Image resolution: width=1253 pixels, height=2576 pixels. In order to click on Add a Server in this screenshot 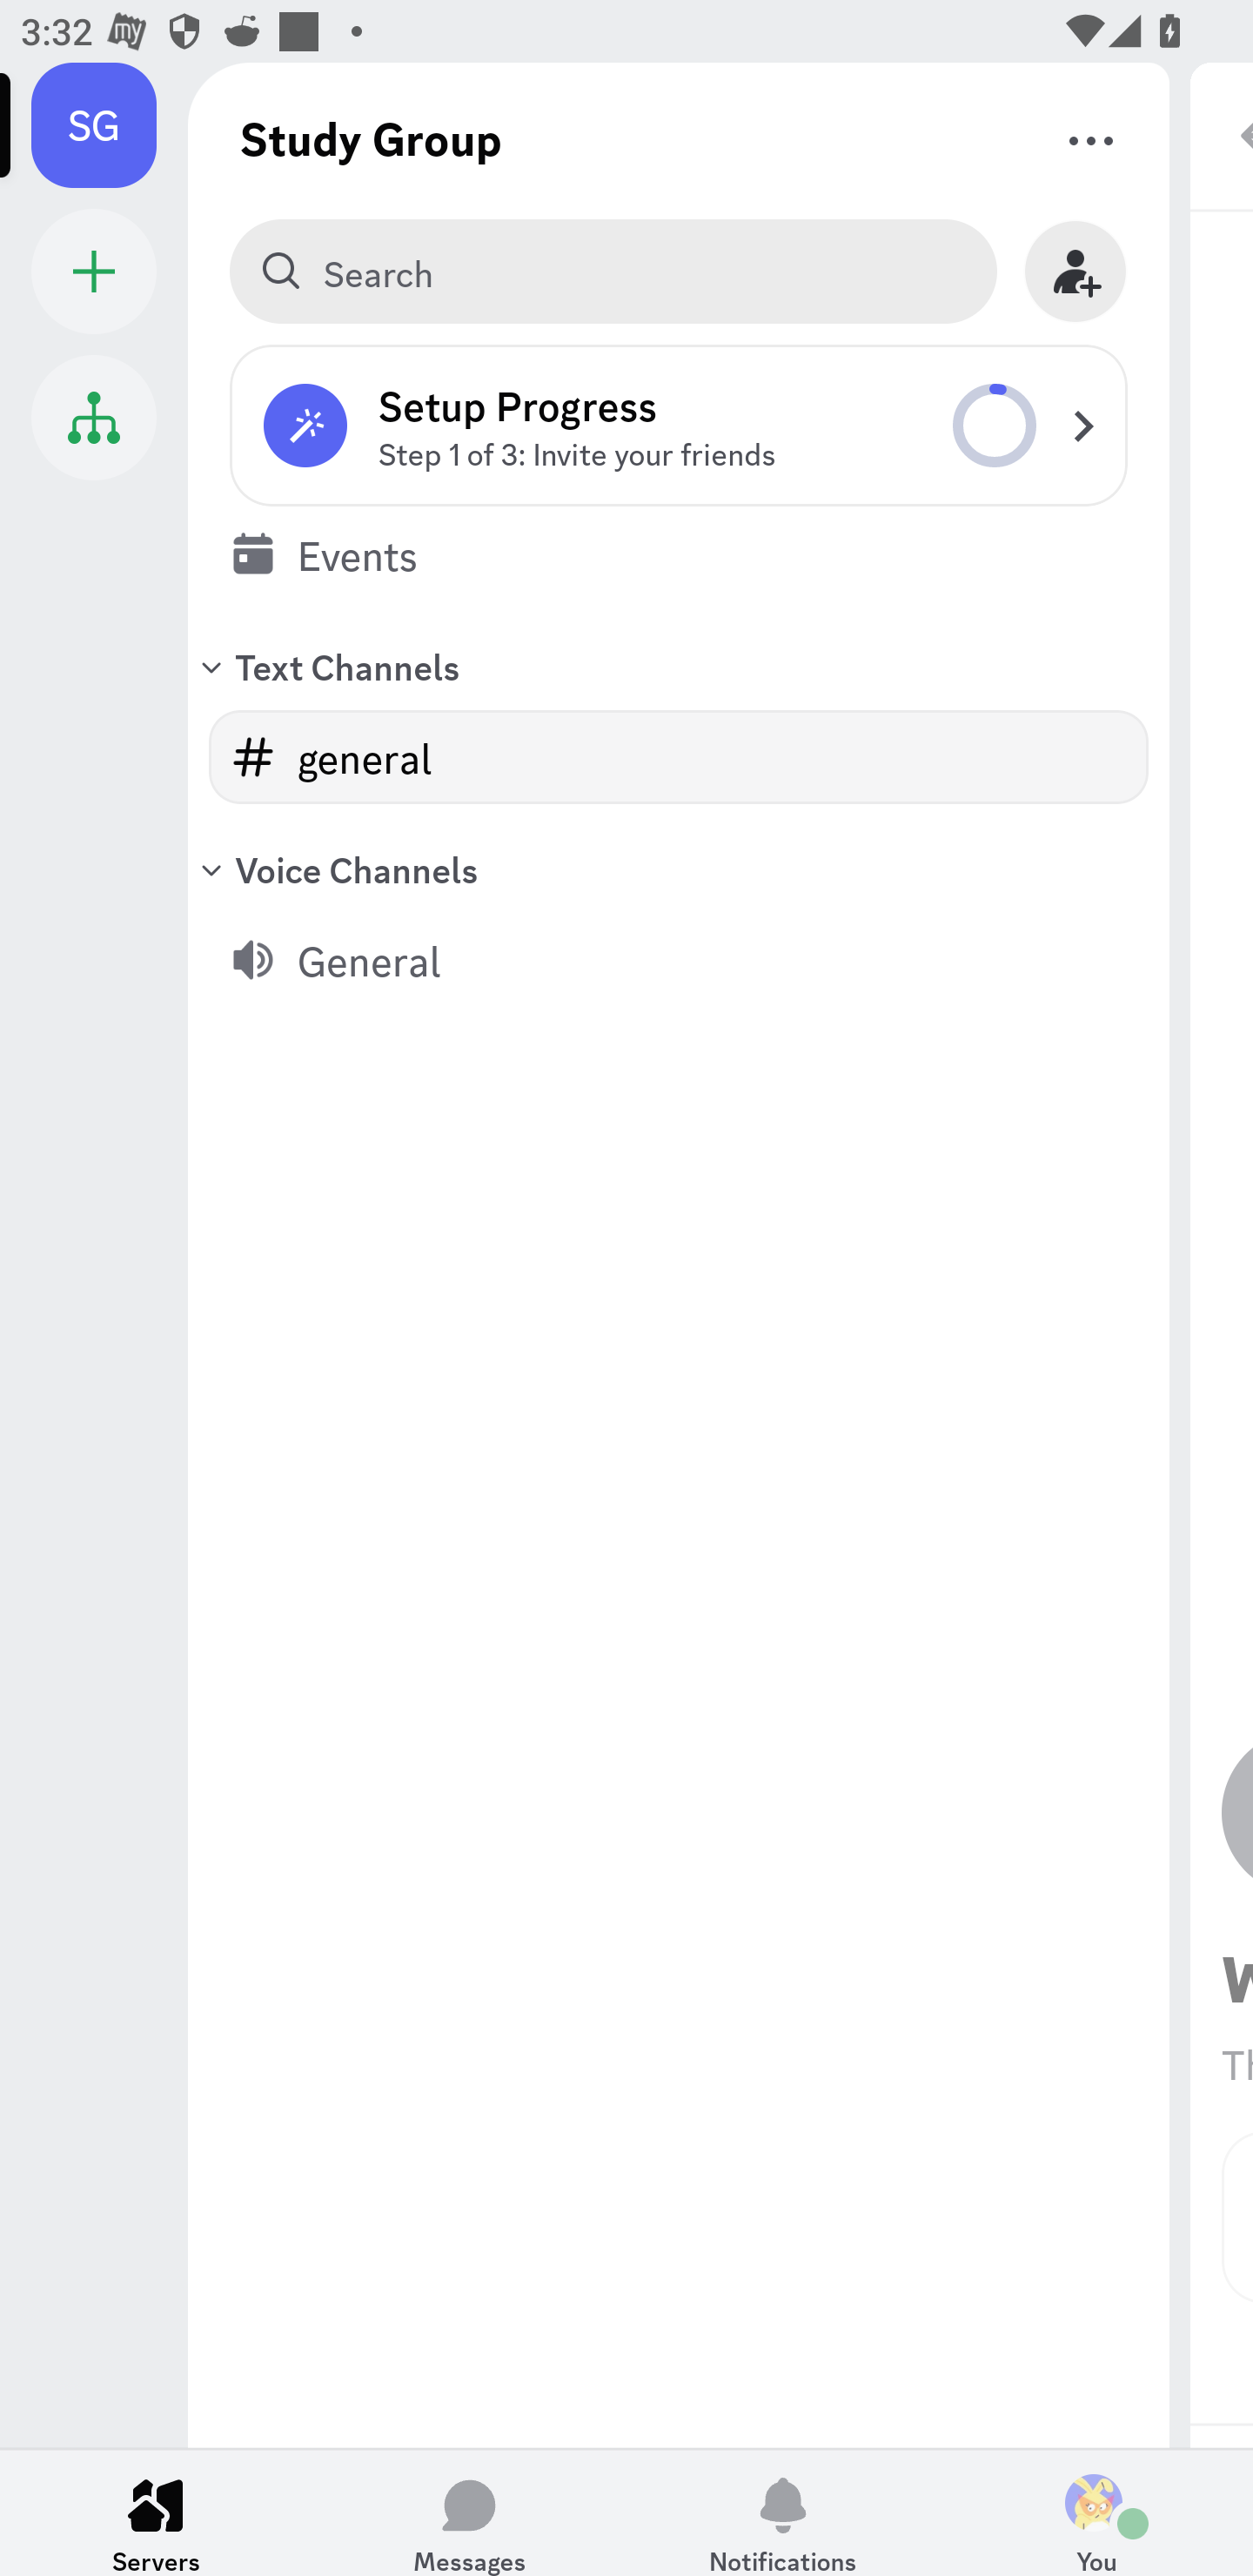, I will do `click(94, 272)`.